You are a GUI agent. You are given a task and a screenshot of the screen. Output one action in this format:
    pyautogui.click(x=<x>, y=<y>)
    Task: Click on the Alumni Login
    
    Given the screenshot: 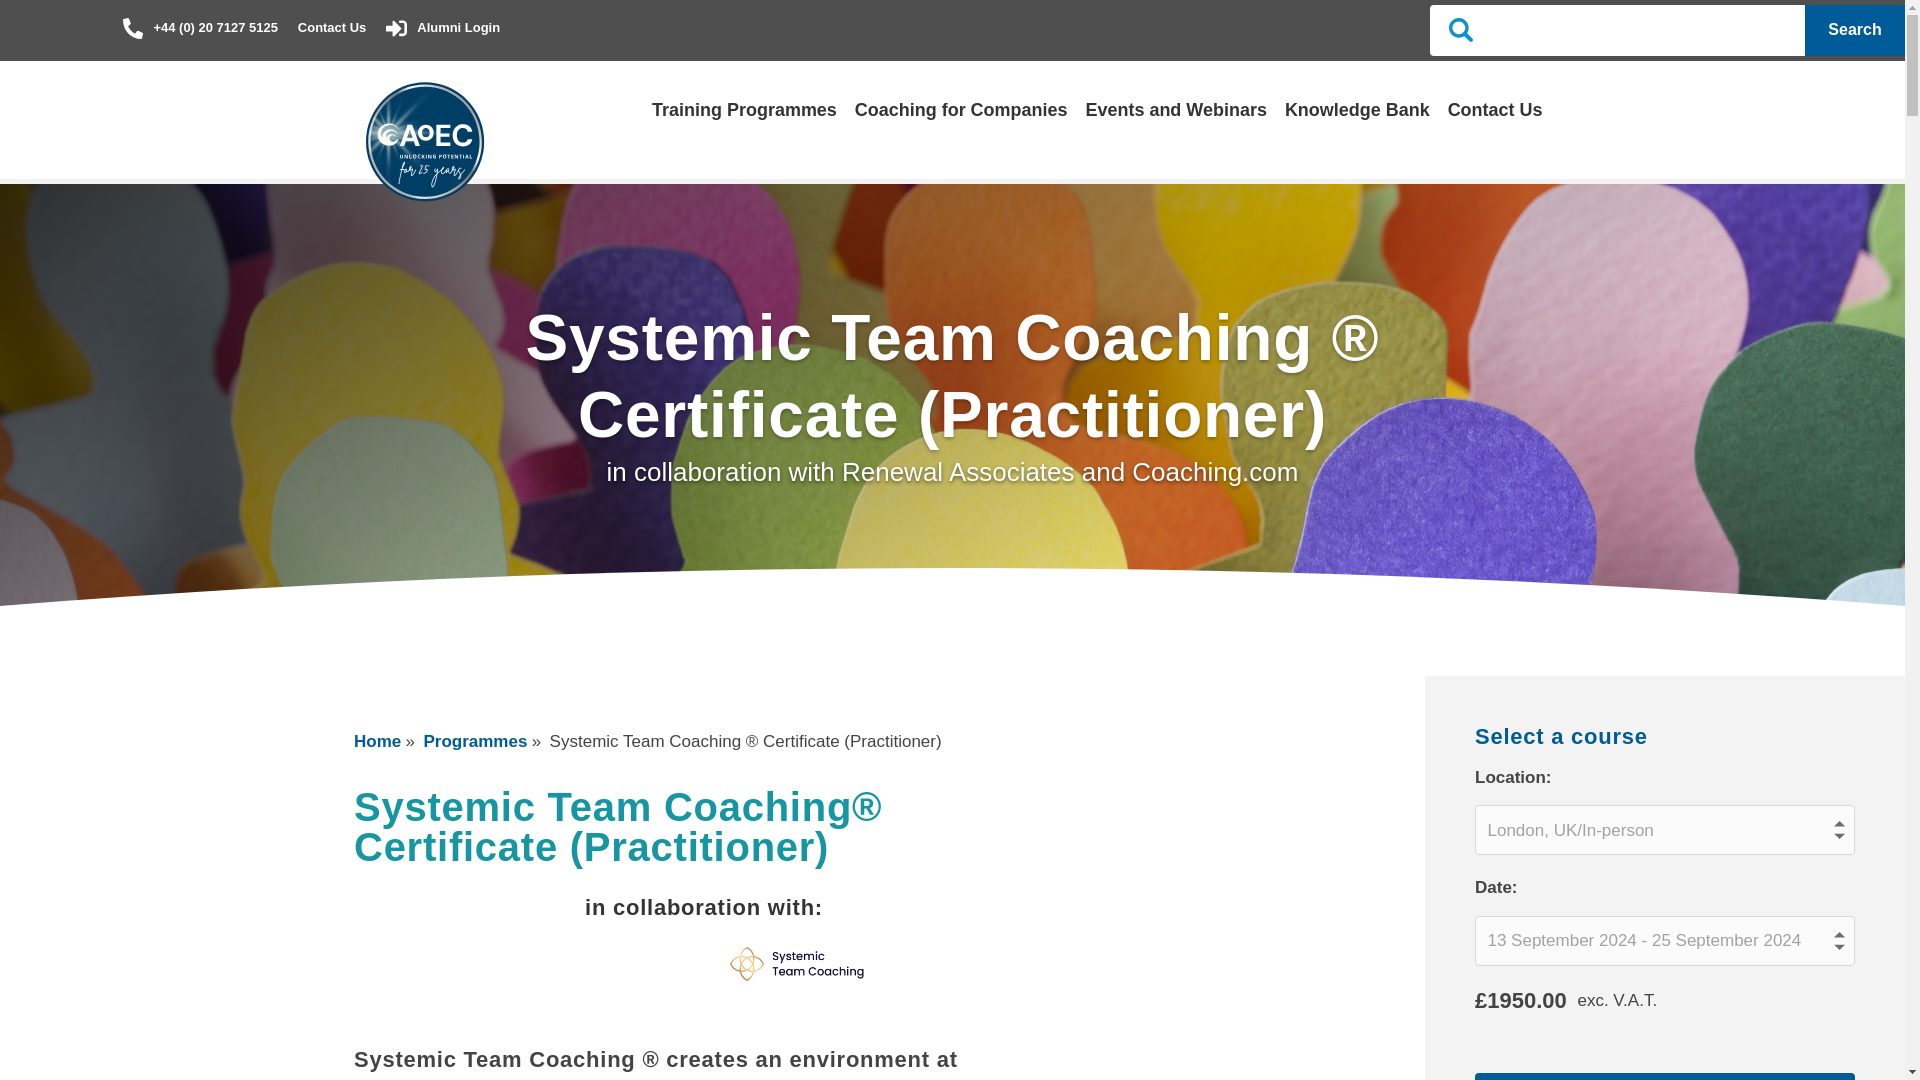 What is the action you would take?
    pyautogui.click(x=442, y=27)
    